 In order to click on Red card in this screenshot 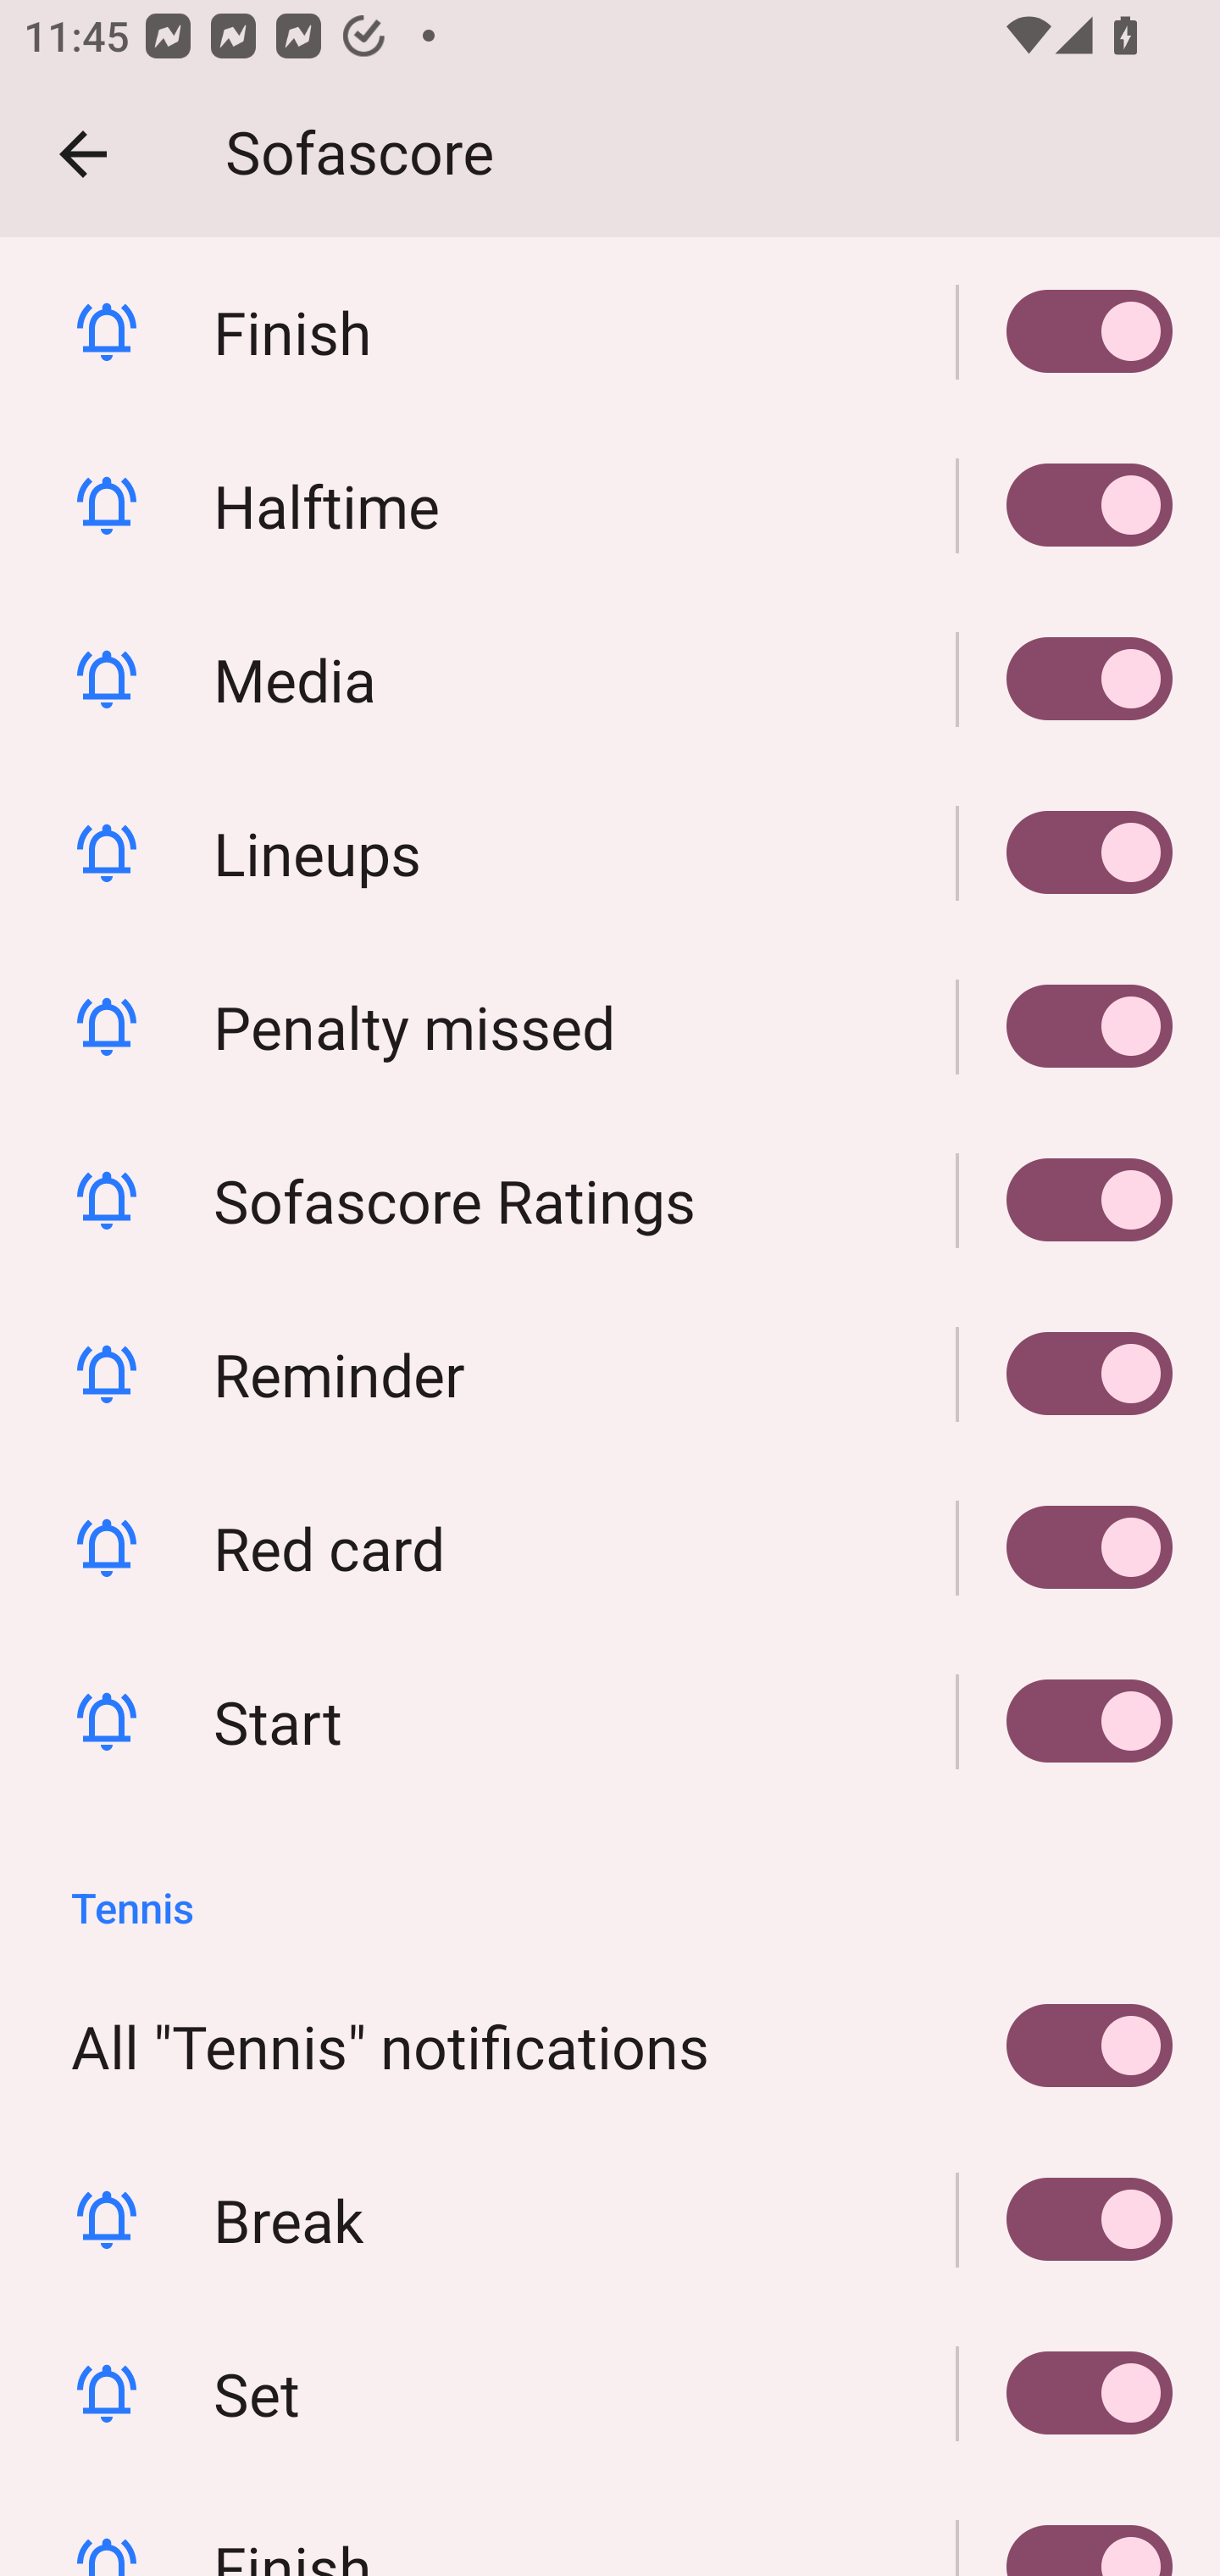, I will do `click(1065, 1547)`.